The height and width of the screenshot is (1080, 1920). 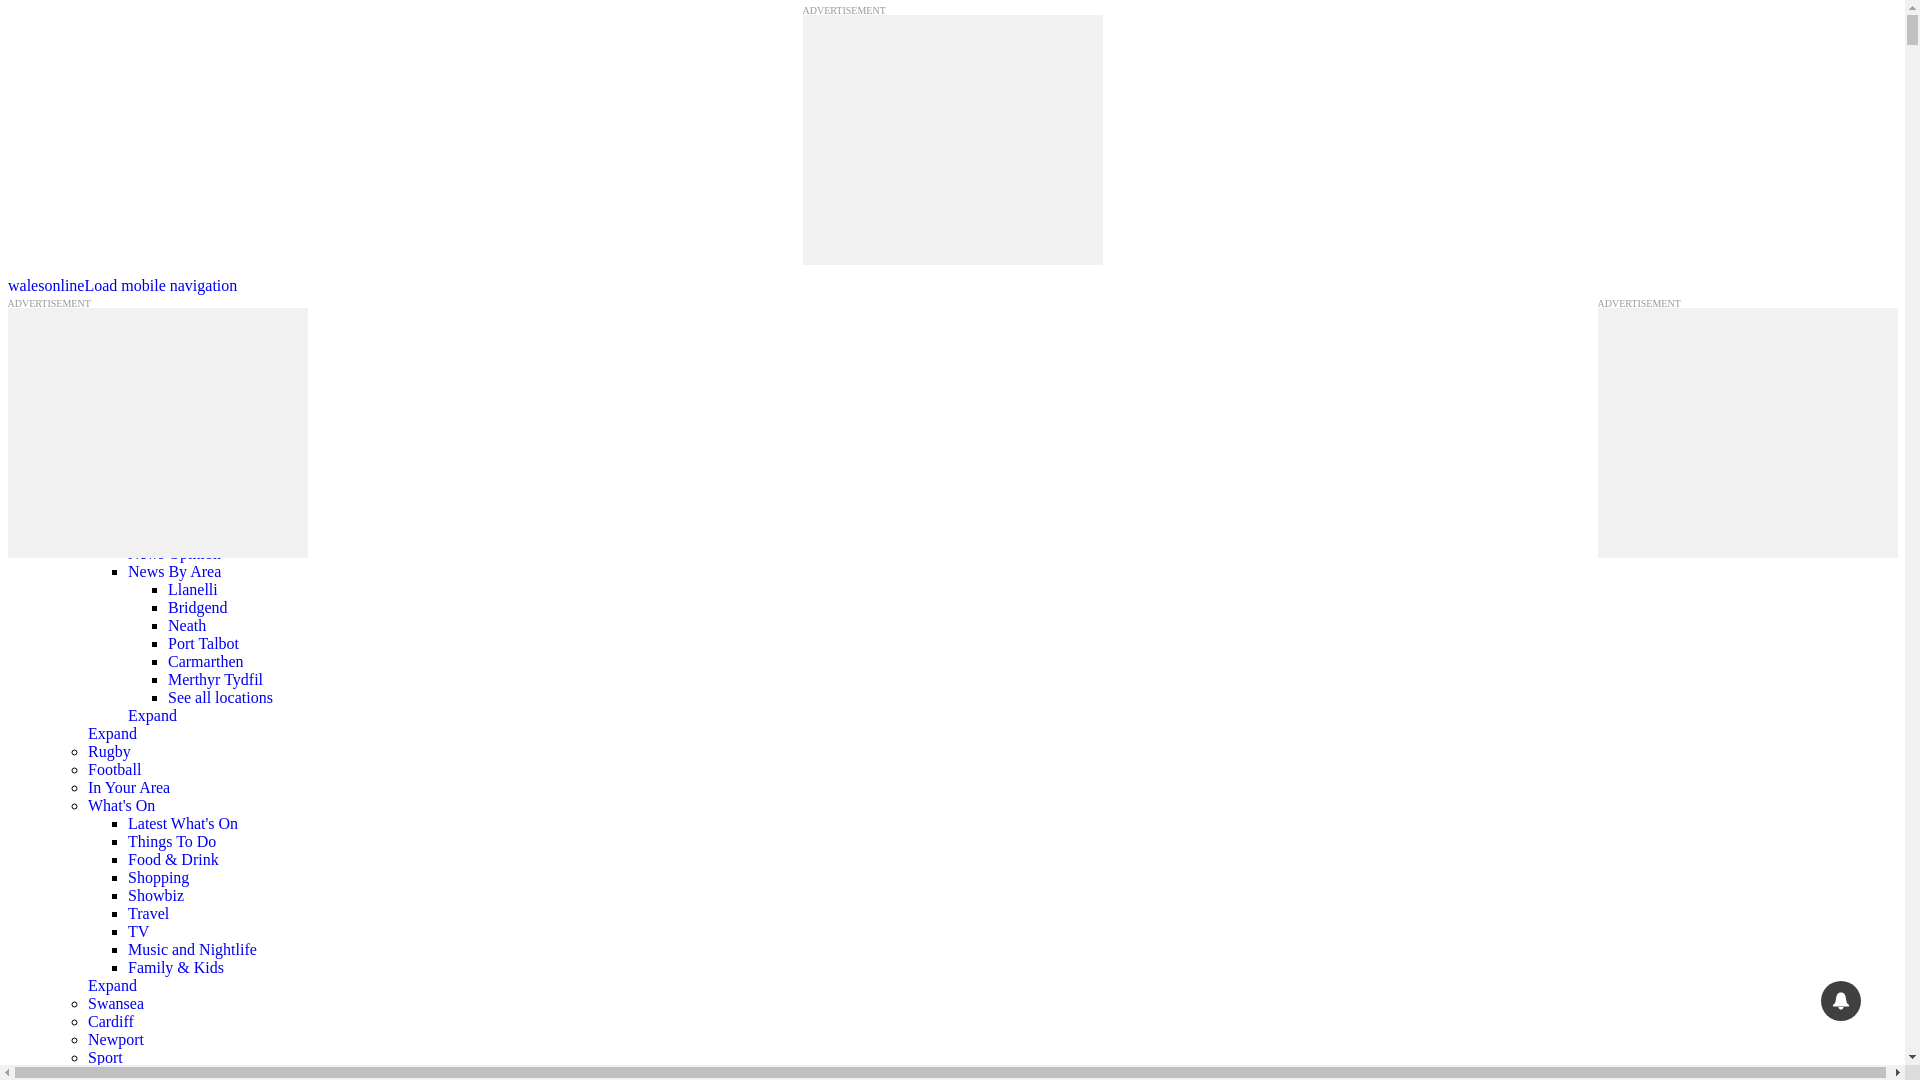 What do you see at coordinates (129, 786) in the screenshot?
I see `In Your Area` at bounding box center [129, 786].